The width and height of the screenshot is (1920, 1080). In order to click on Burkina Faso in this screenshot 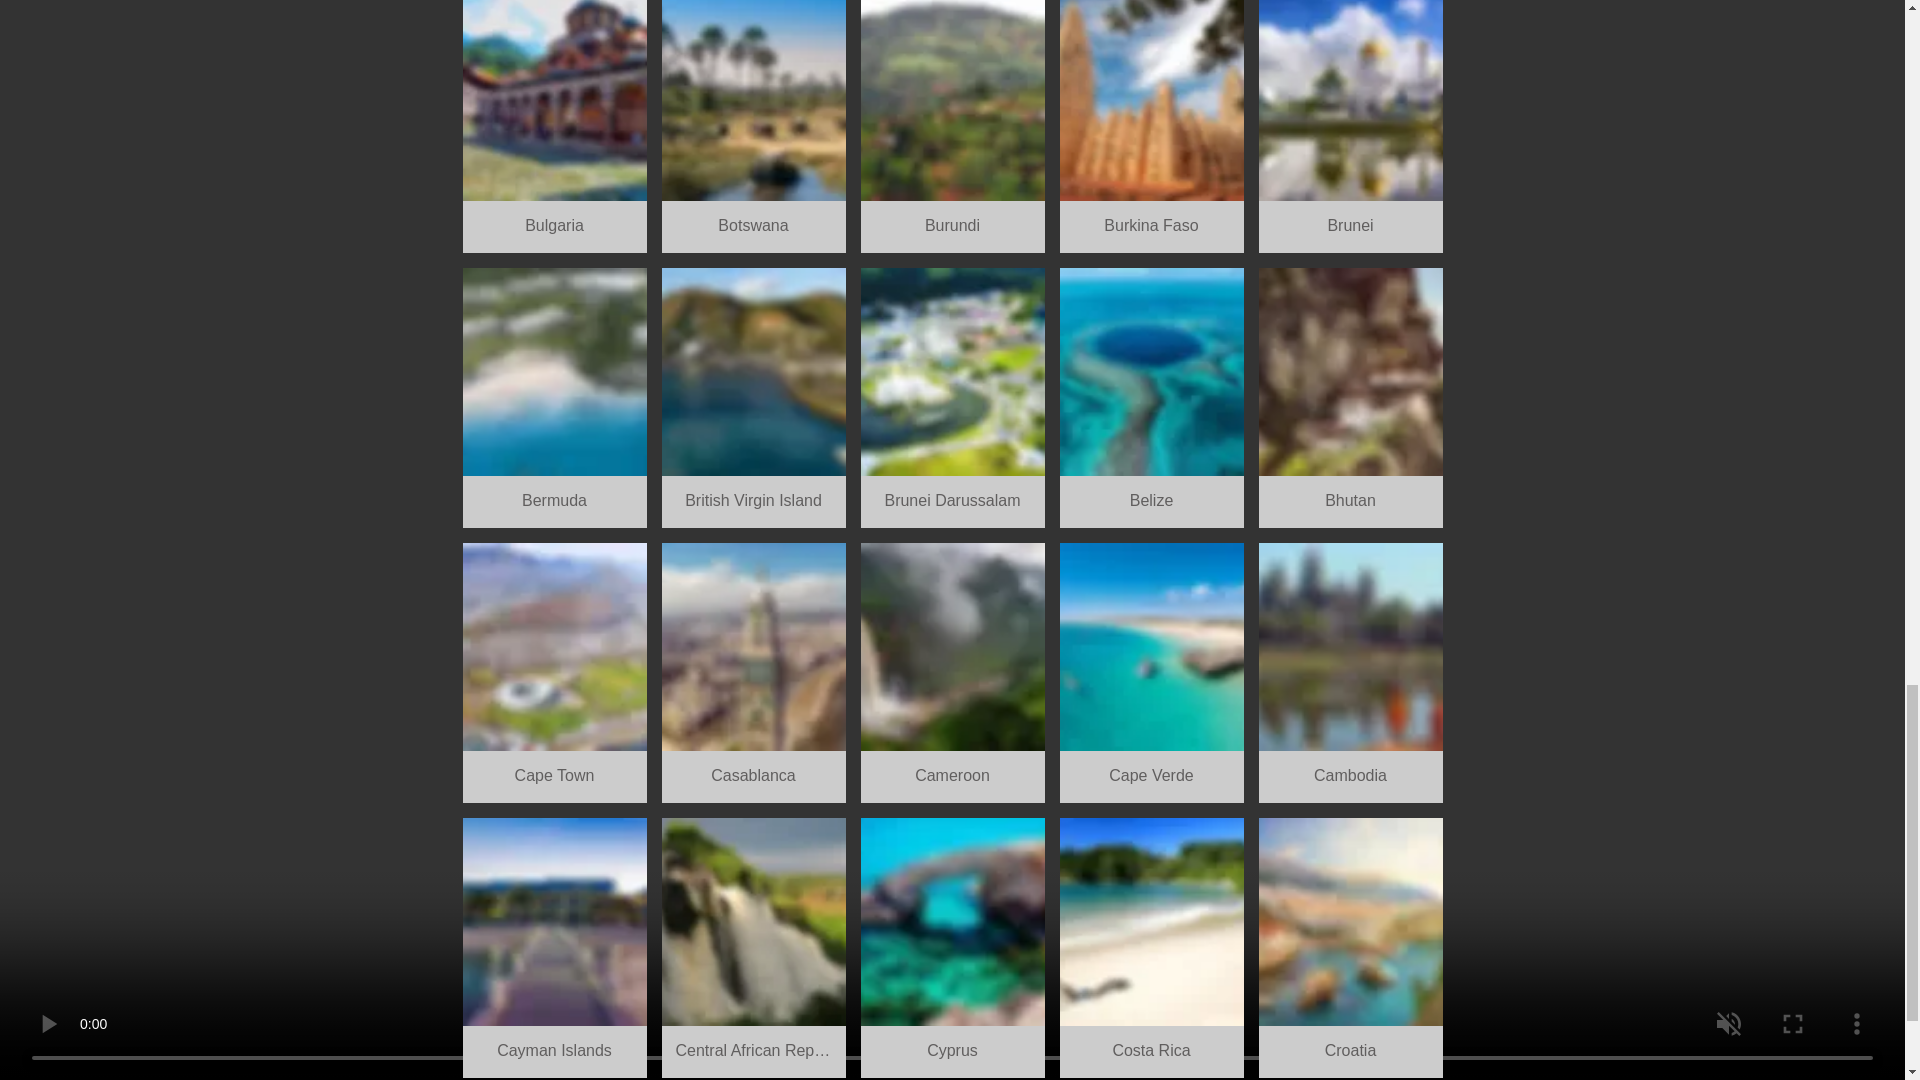, I will do `click(1152, 126)`.